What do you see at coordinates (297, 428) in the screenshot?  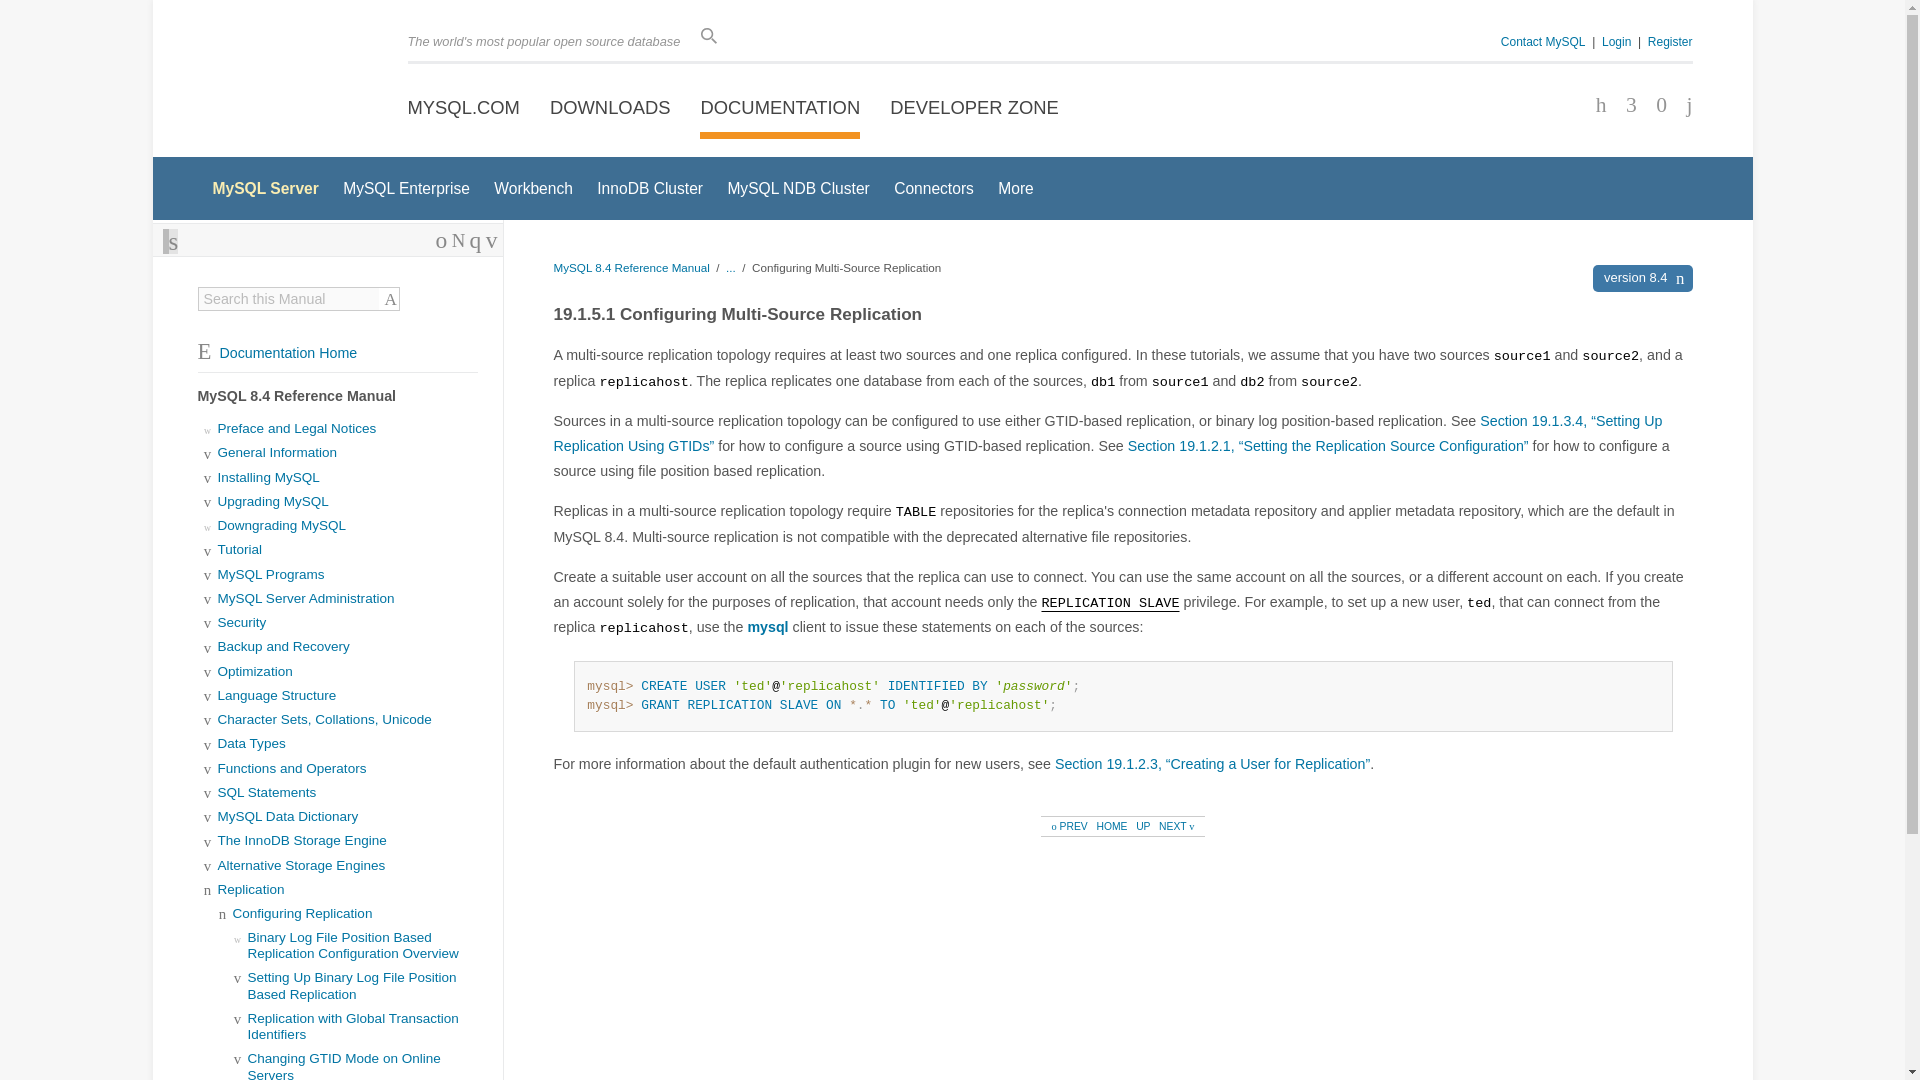 I see `Preface and Legal Notices` at bounding box center [297, 428].